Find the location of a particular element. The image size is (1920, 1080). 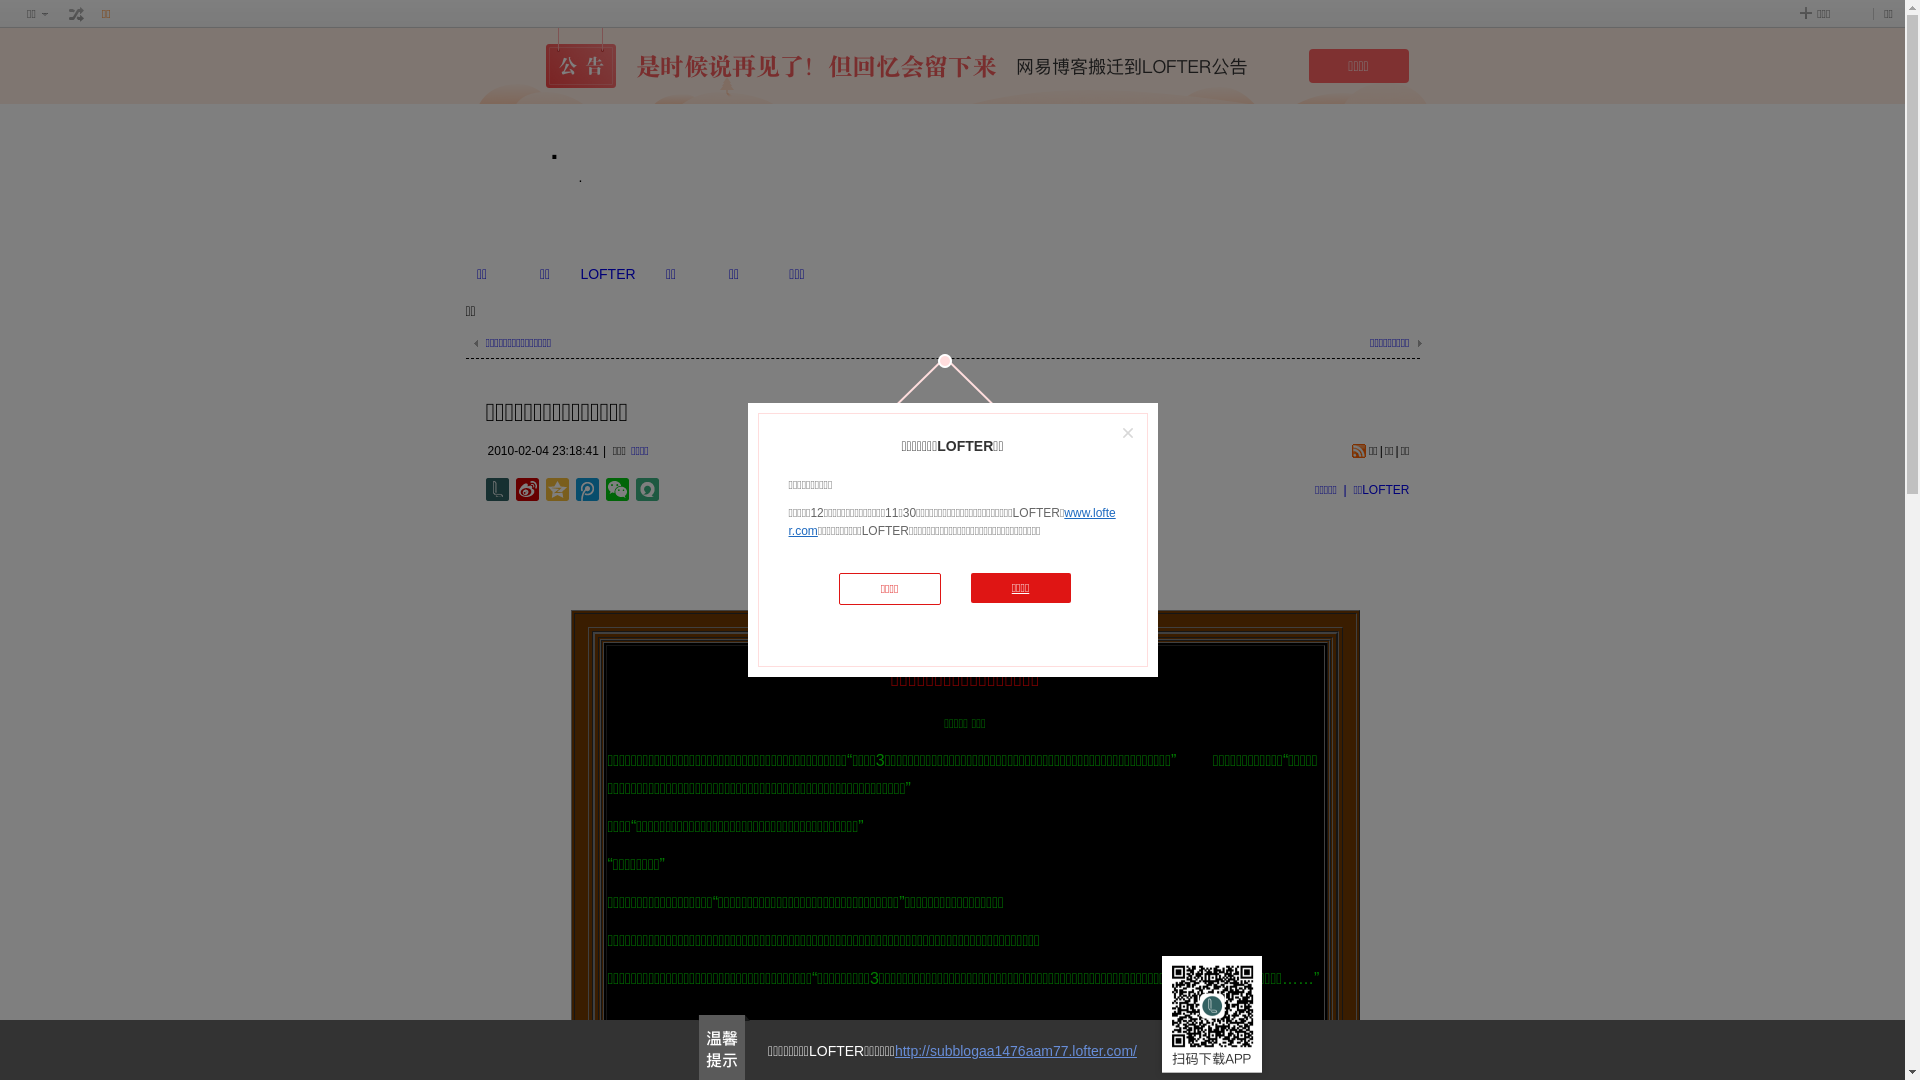

http://subblogaa1476aam77.lofter.com/ is located at coordinates (1016, 1051).